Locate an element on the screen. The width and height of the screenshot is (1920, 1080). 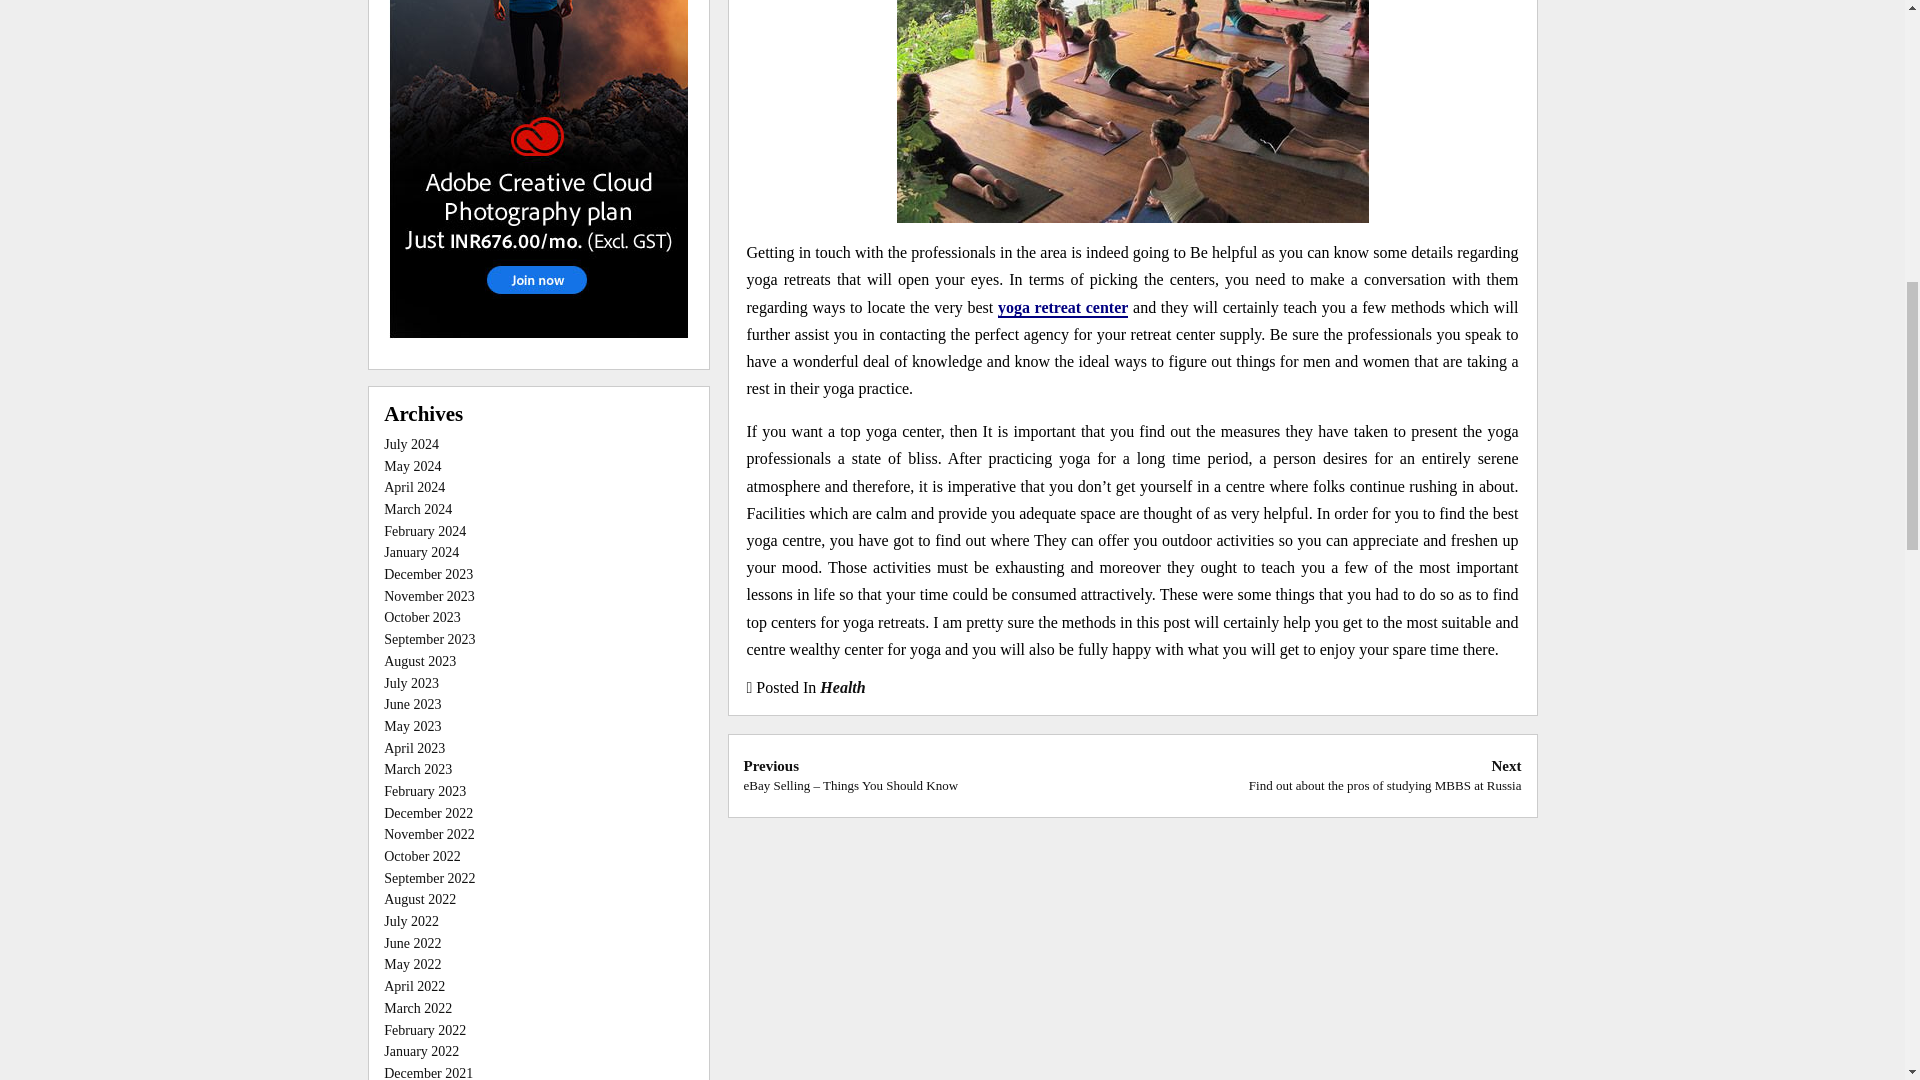
November 2023 is located at coordinates (429, 596).